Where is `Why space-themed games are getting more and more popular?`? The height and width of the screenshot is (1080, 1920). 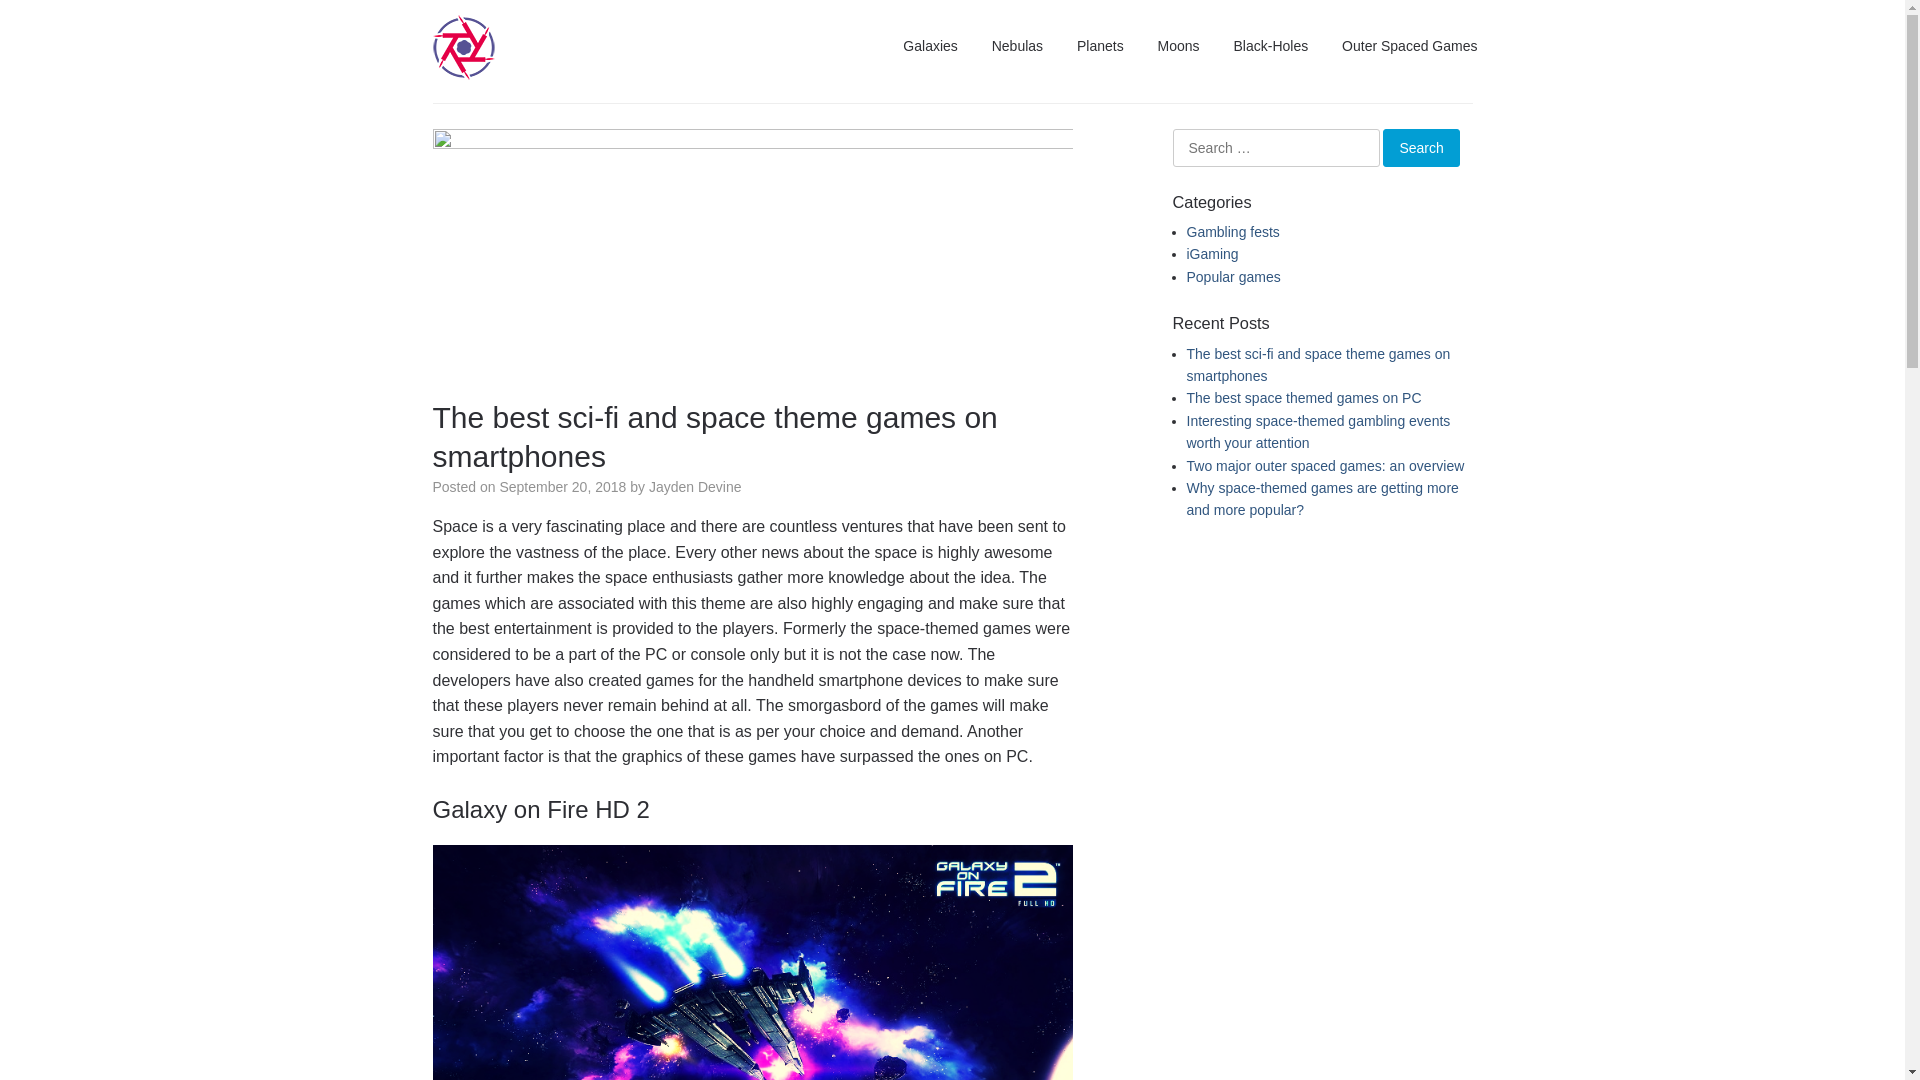 Why space-themed games are getting more and more popular? is located at coordinates (1322, 499).